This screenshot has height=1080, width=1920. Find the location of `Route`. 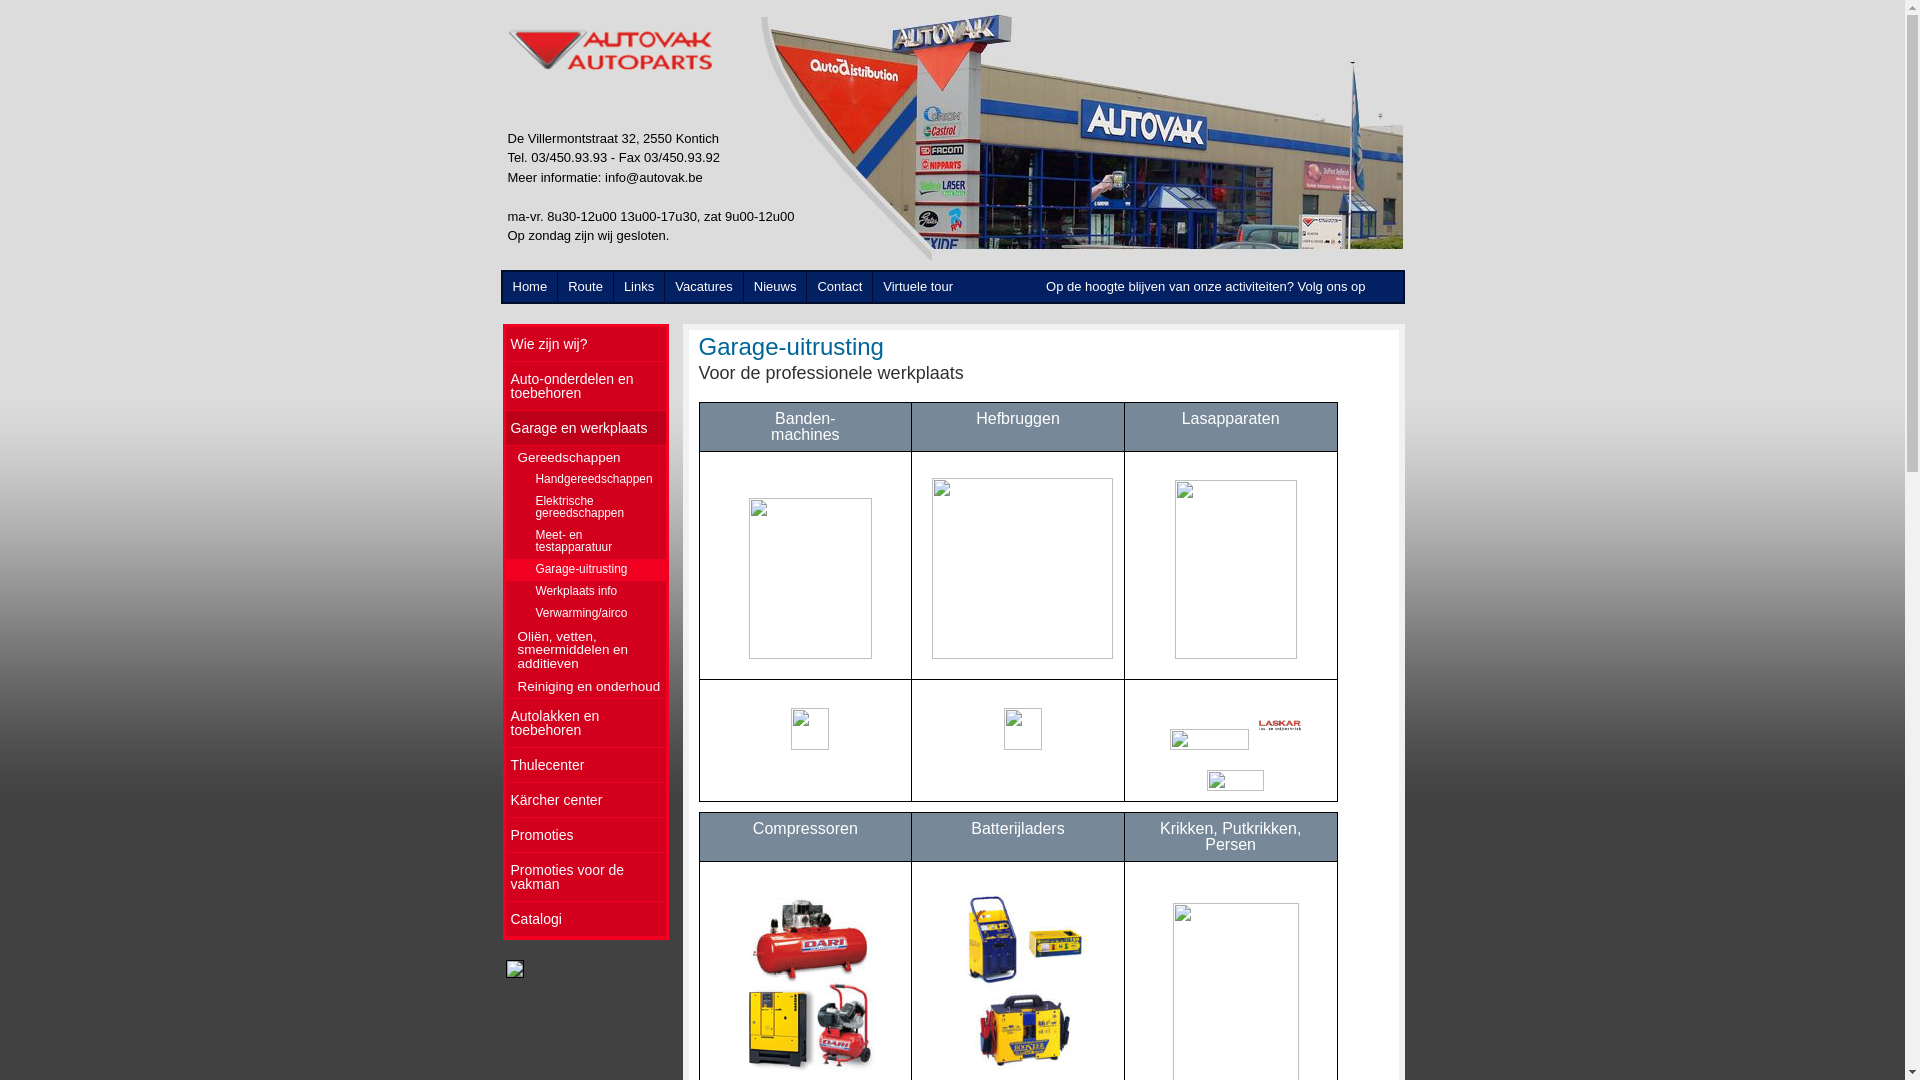

Route is located at coordinates (586, 288).